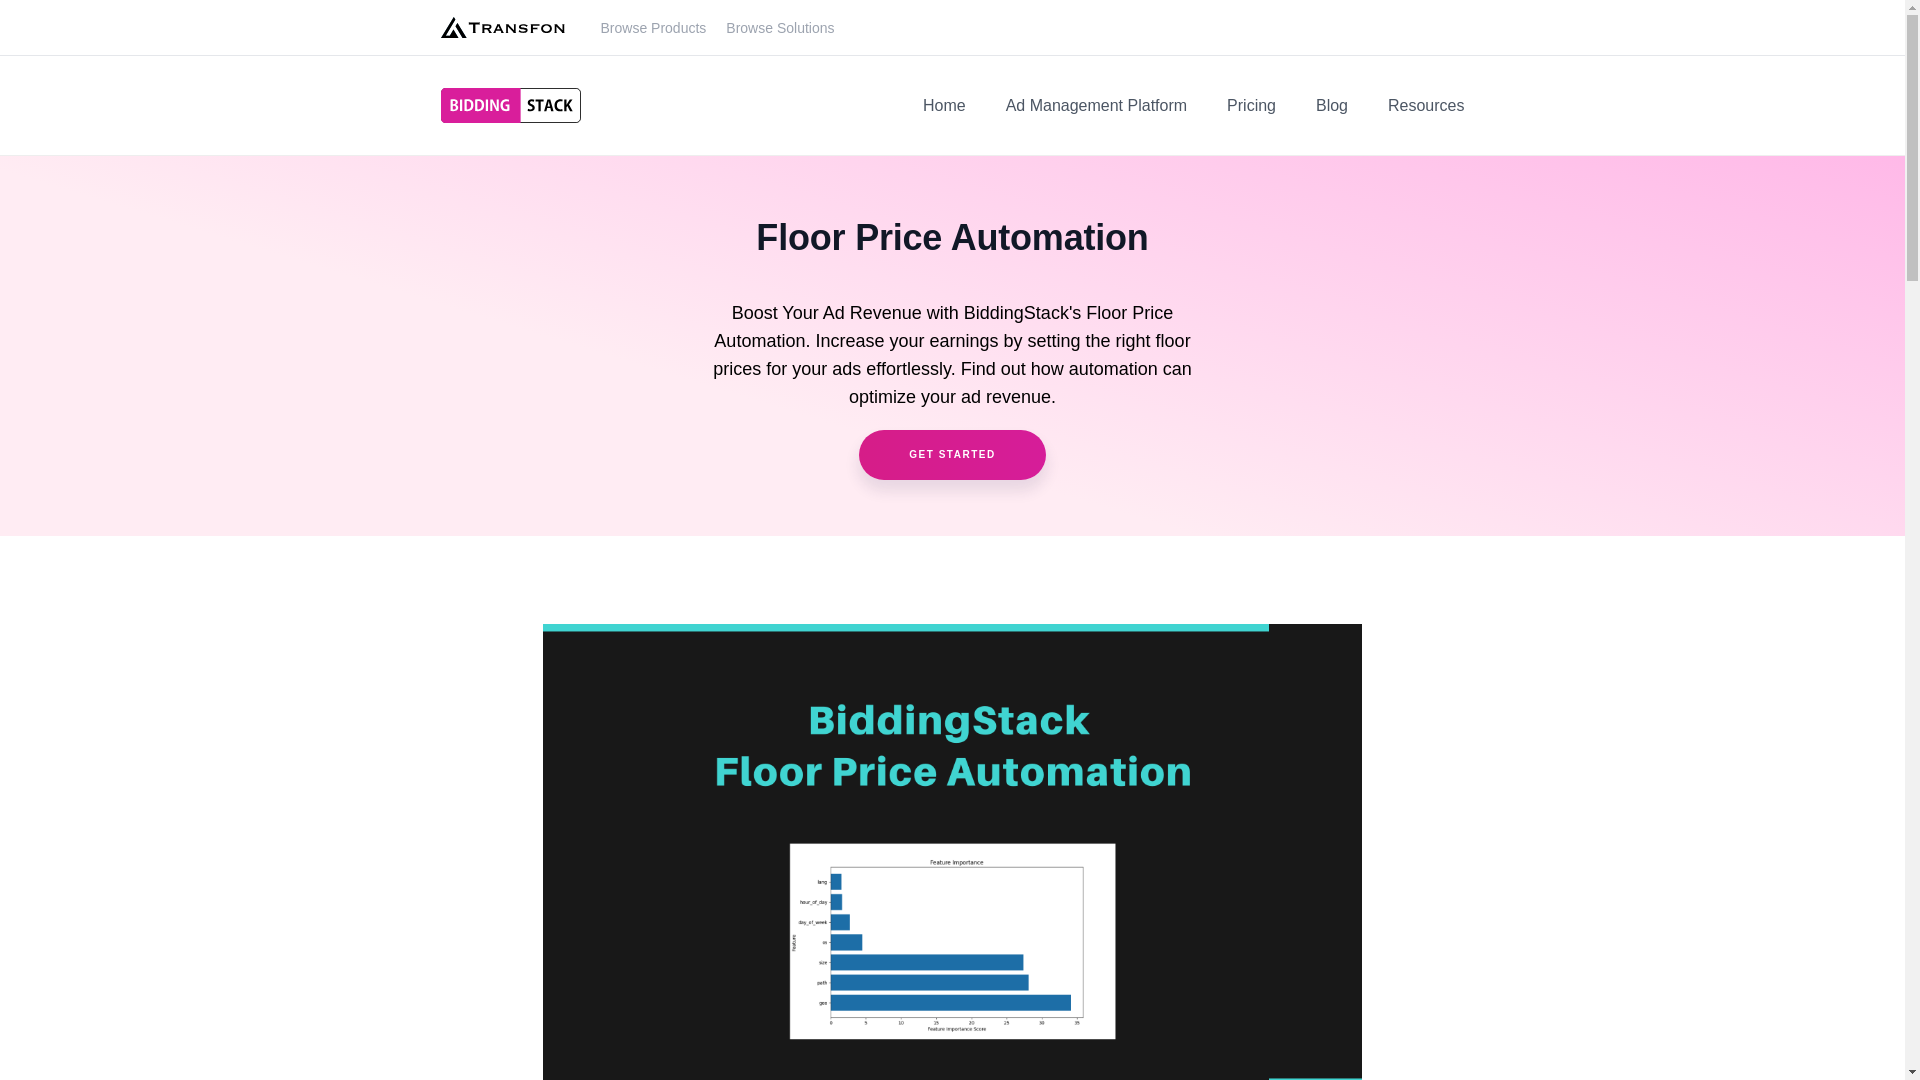  I want to click on Blog, so click(1331, 105).